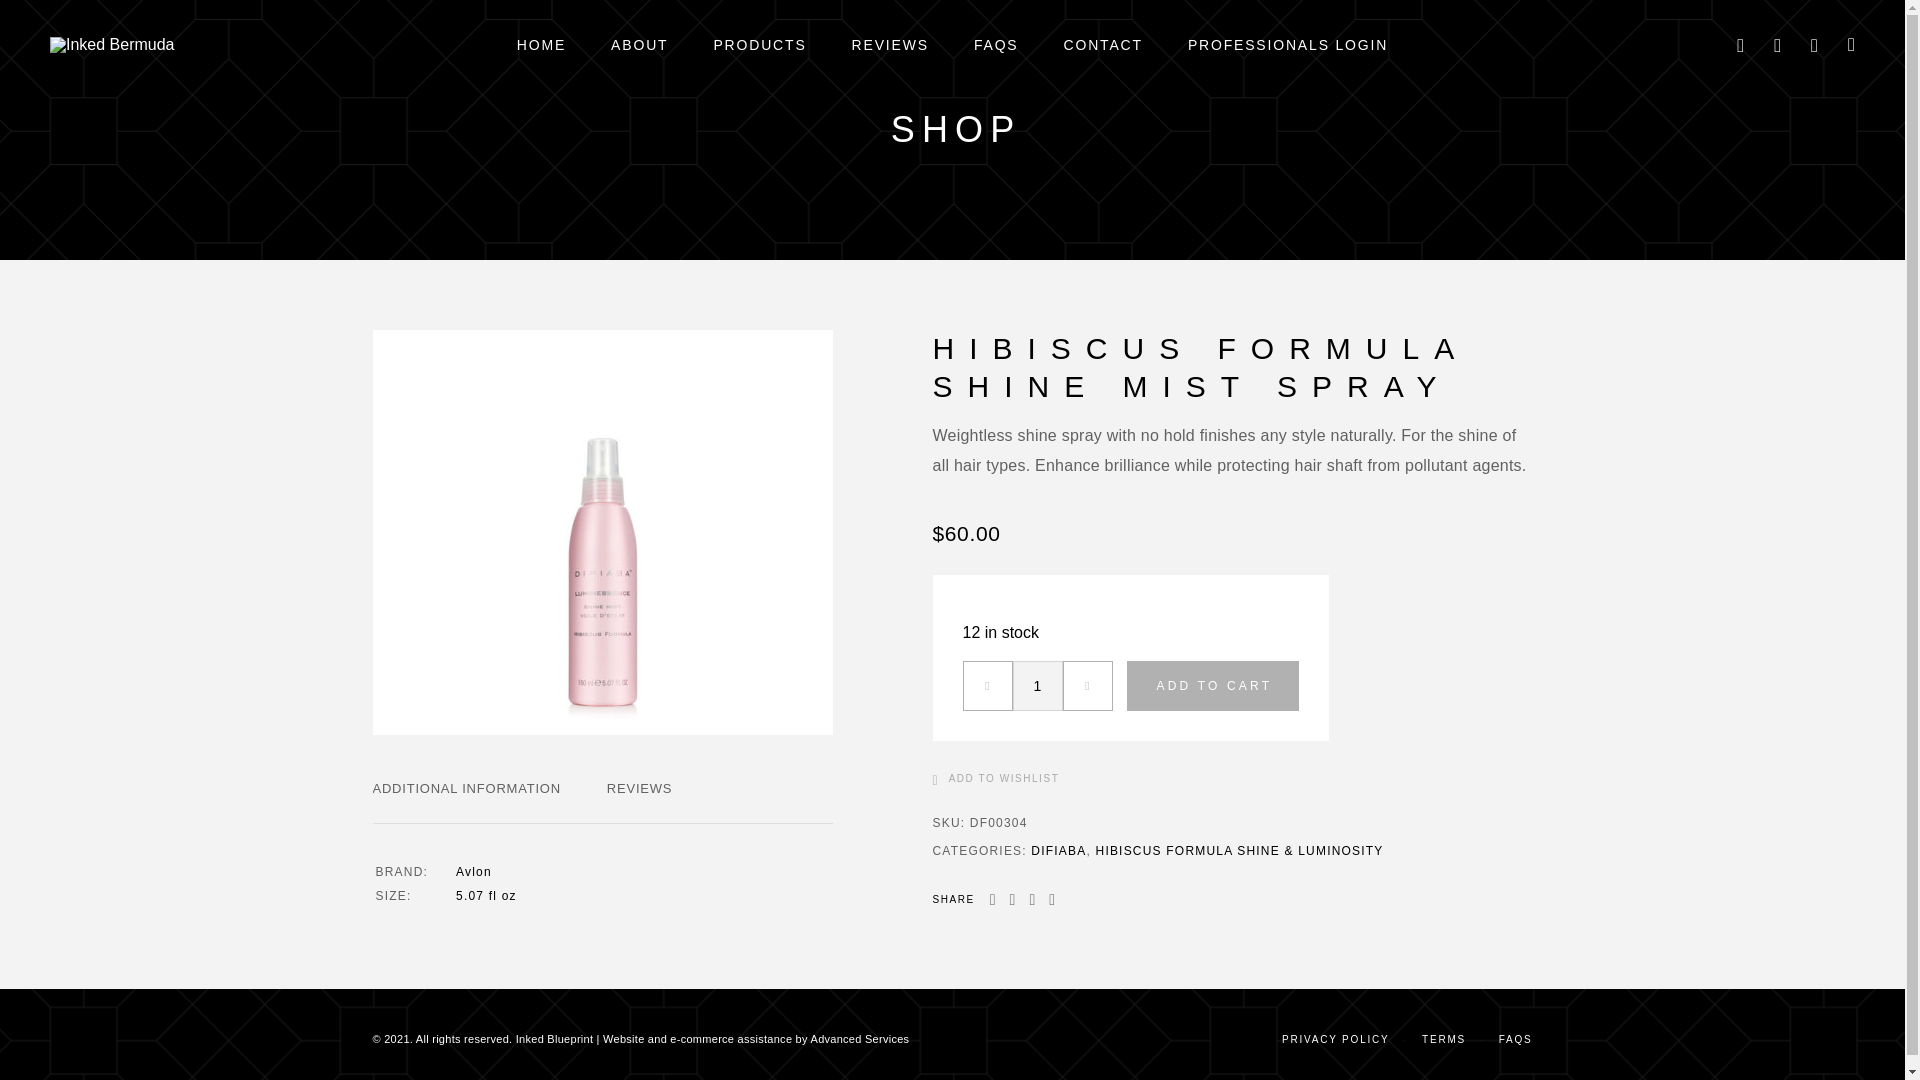 The width and height of the screenshot is (1920, 1080). Describe the element at coordinates (1102, 44) in the screenshot. I see `CONTACT` at that location.